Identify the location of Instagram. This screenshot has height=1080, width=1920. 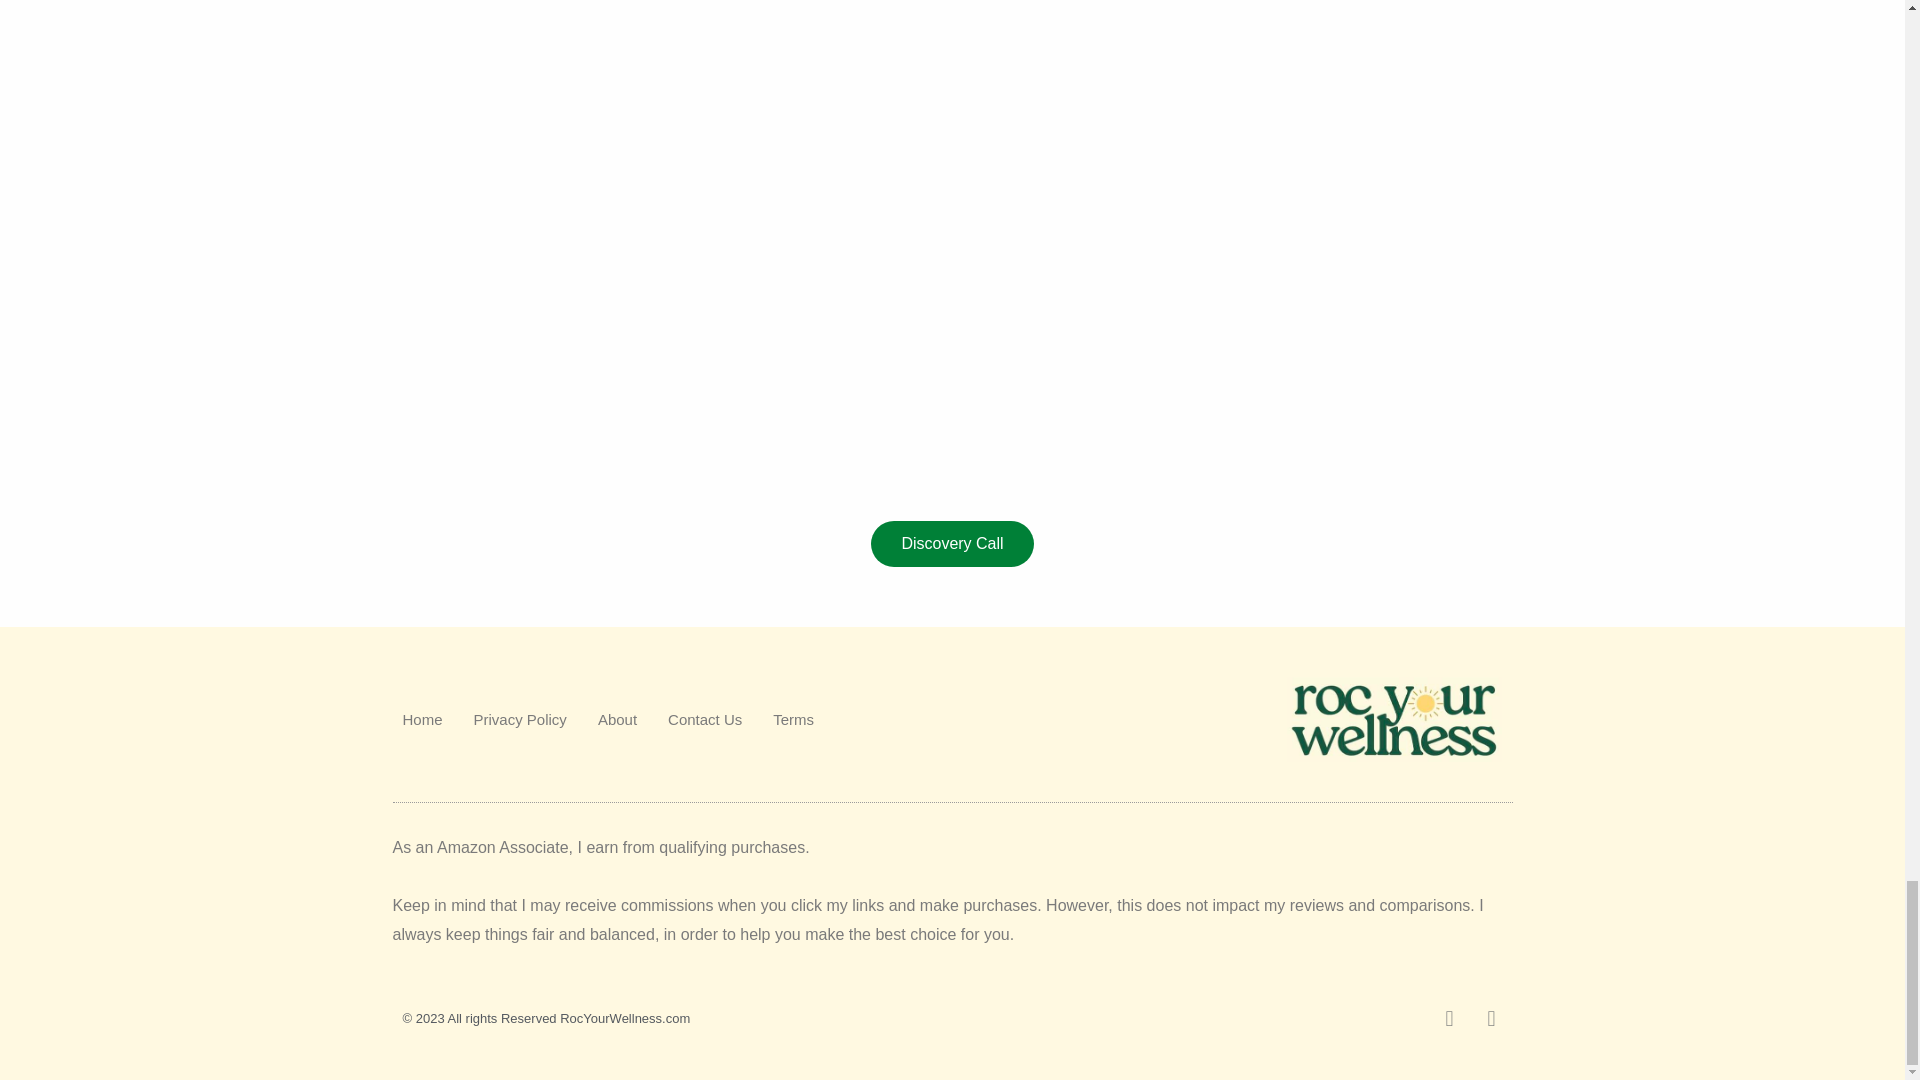
(1490, 1018).